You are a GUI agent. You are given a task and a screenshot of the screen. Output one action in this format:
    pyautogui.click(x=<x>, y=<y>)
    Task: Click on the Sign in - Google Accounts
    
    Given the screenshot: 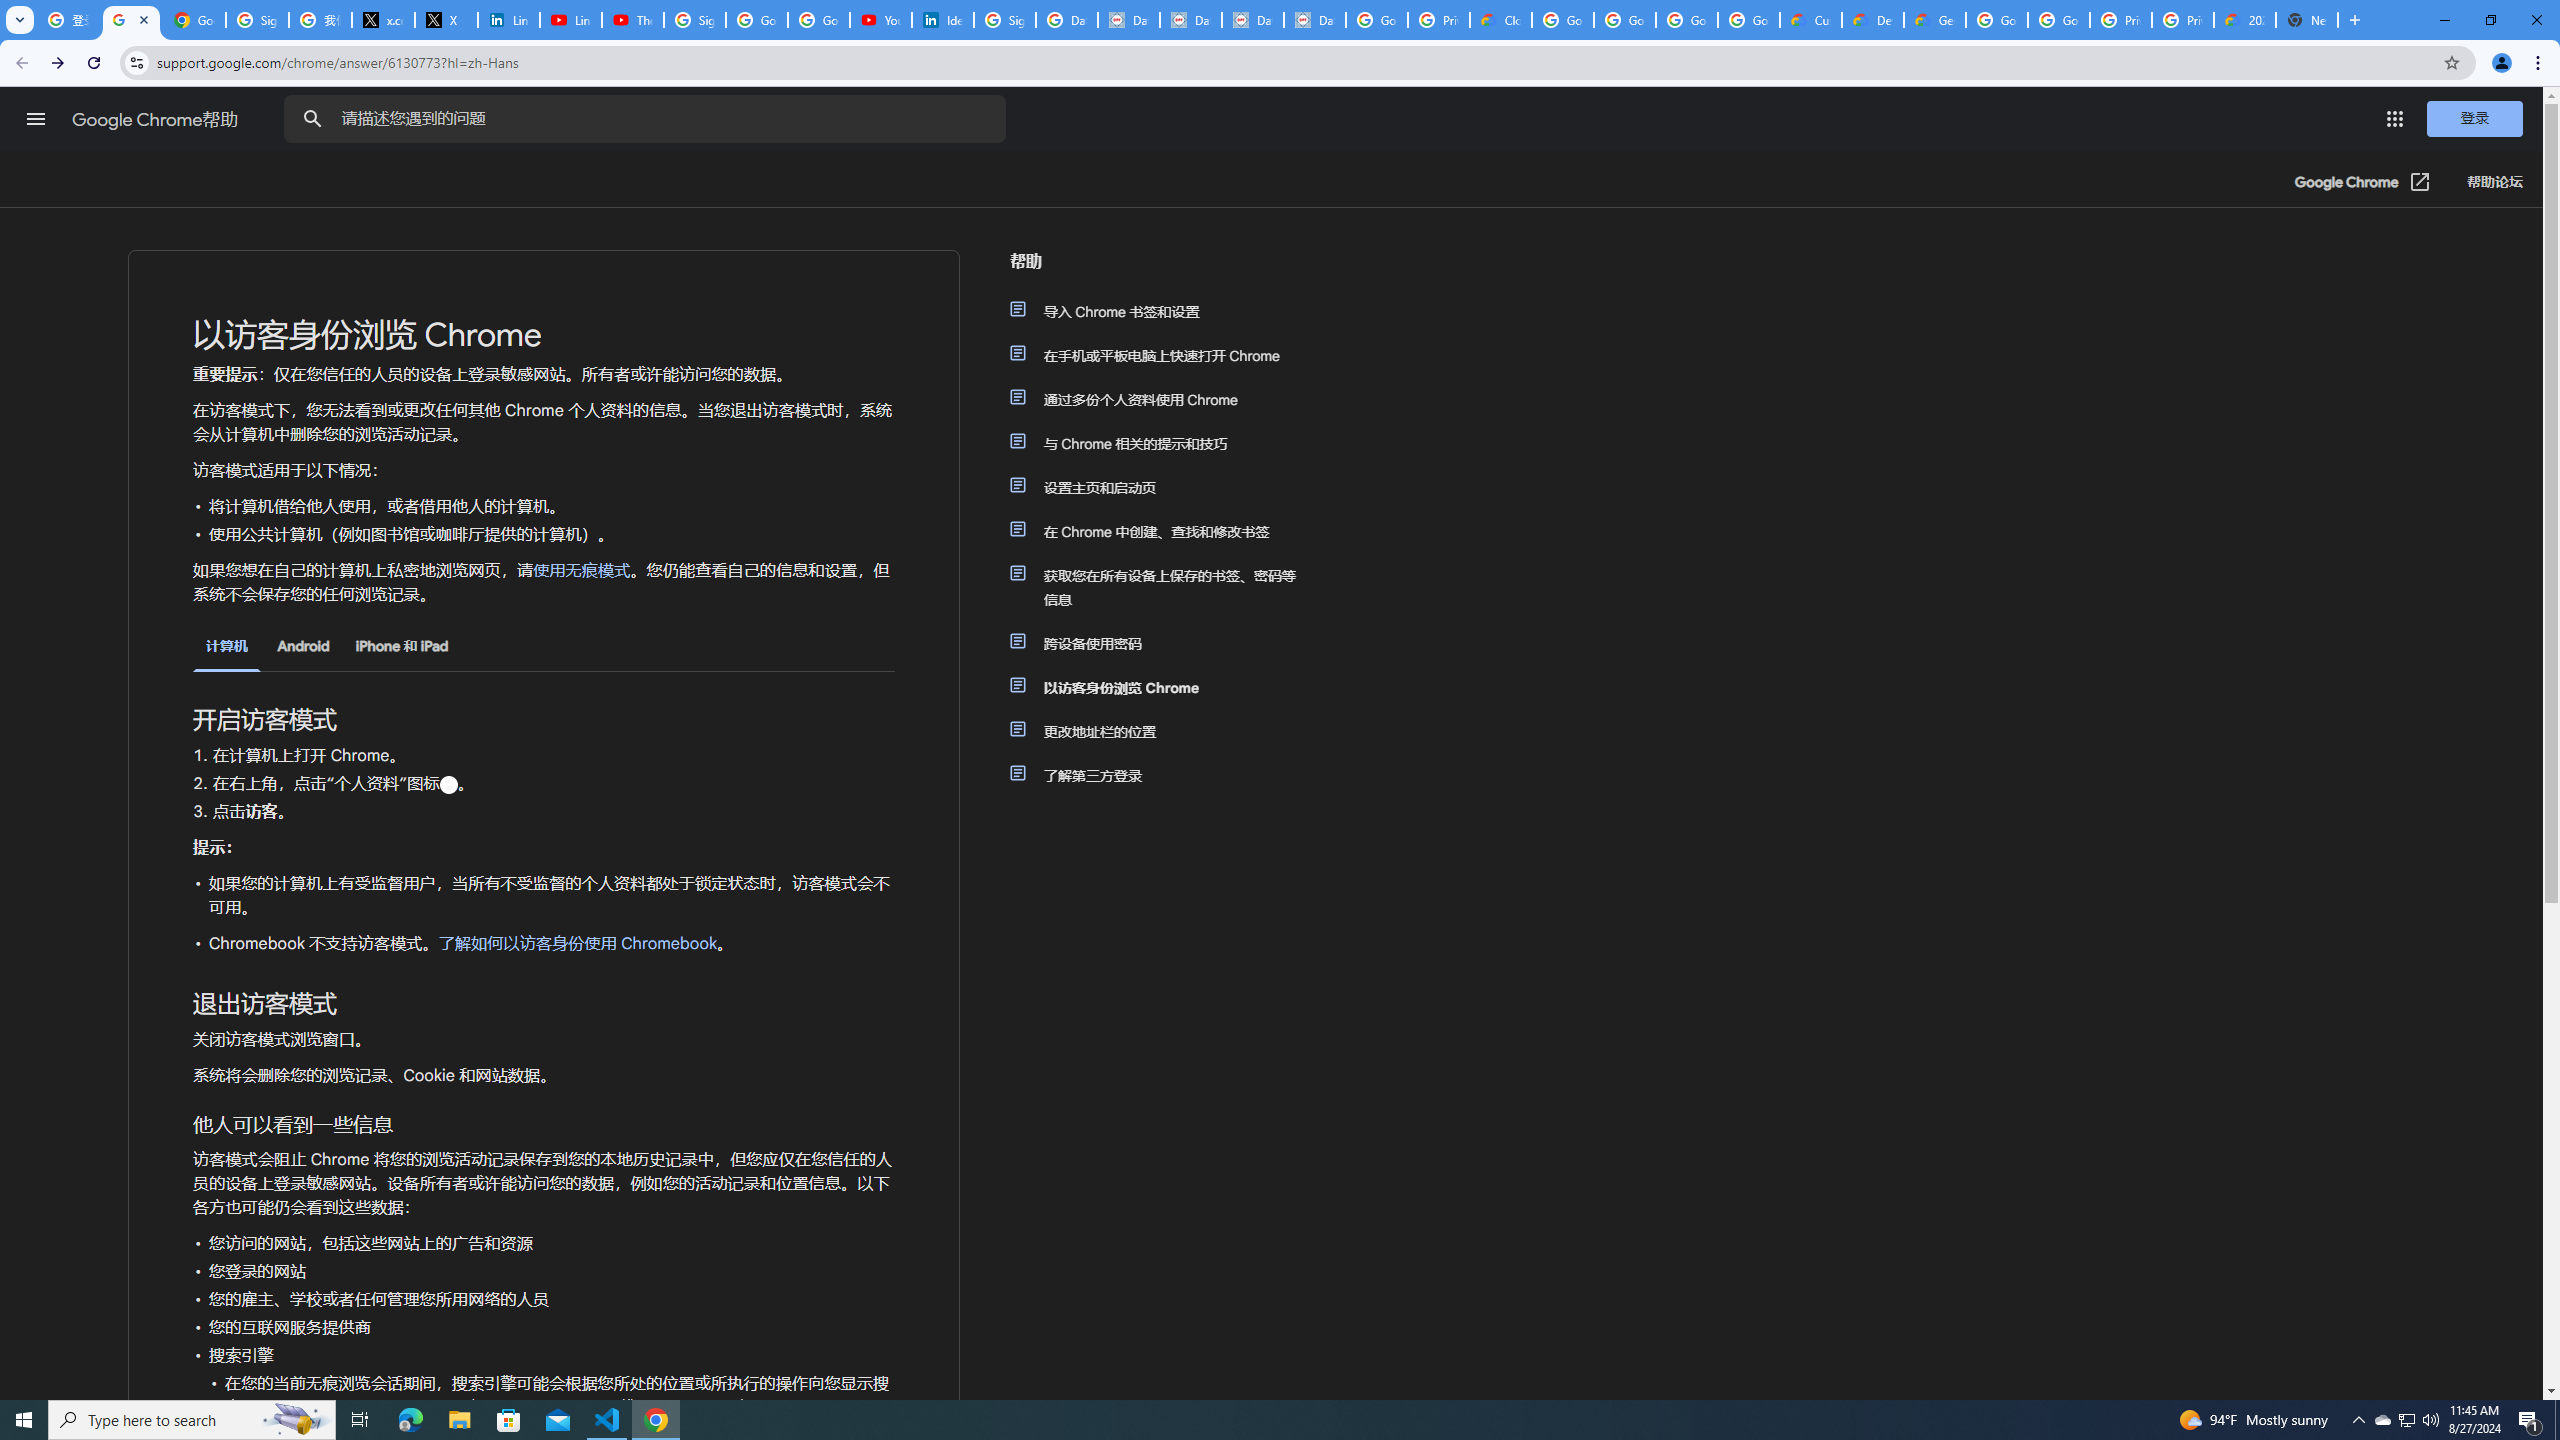 What is the action you would take?
    pyautogui.click(x=694, y=20)
    